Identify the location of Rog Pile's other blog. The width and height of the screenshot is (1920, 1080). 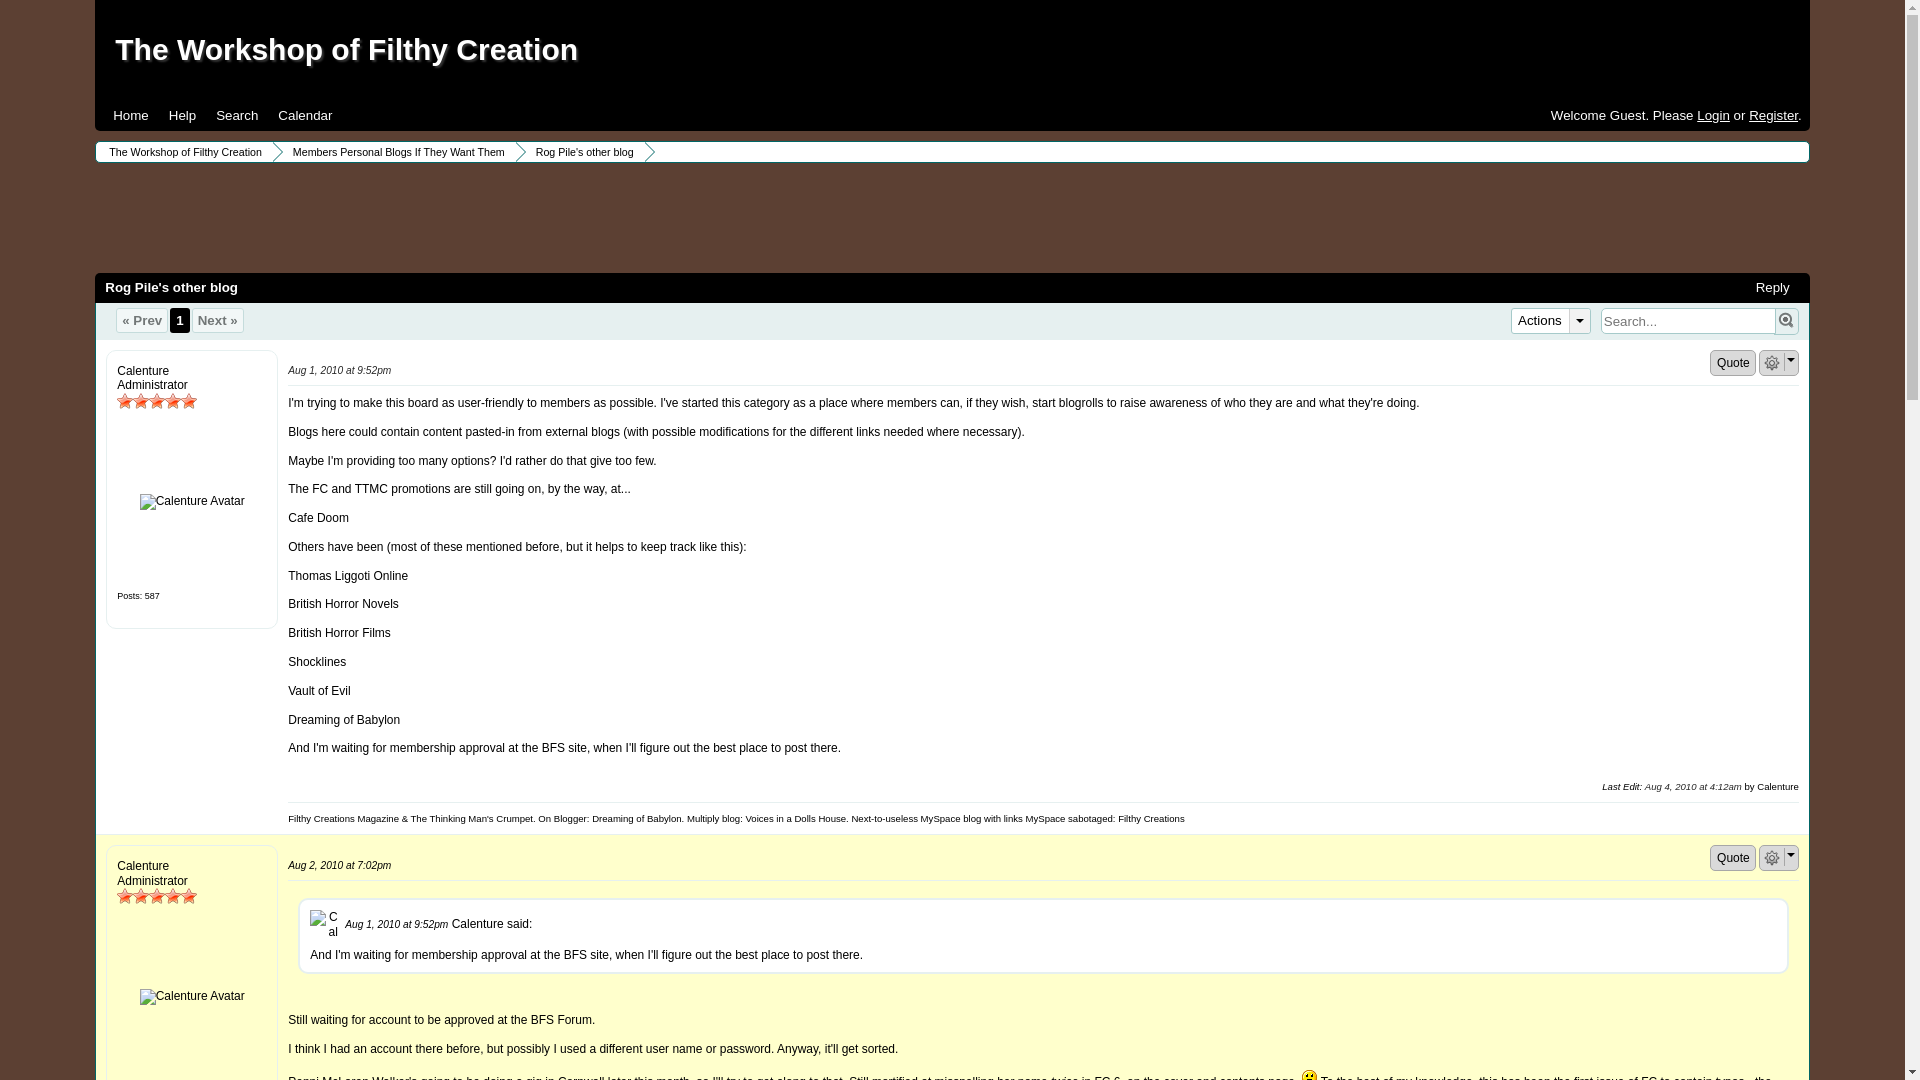
(582, 152).